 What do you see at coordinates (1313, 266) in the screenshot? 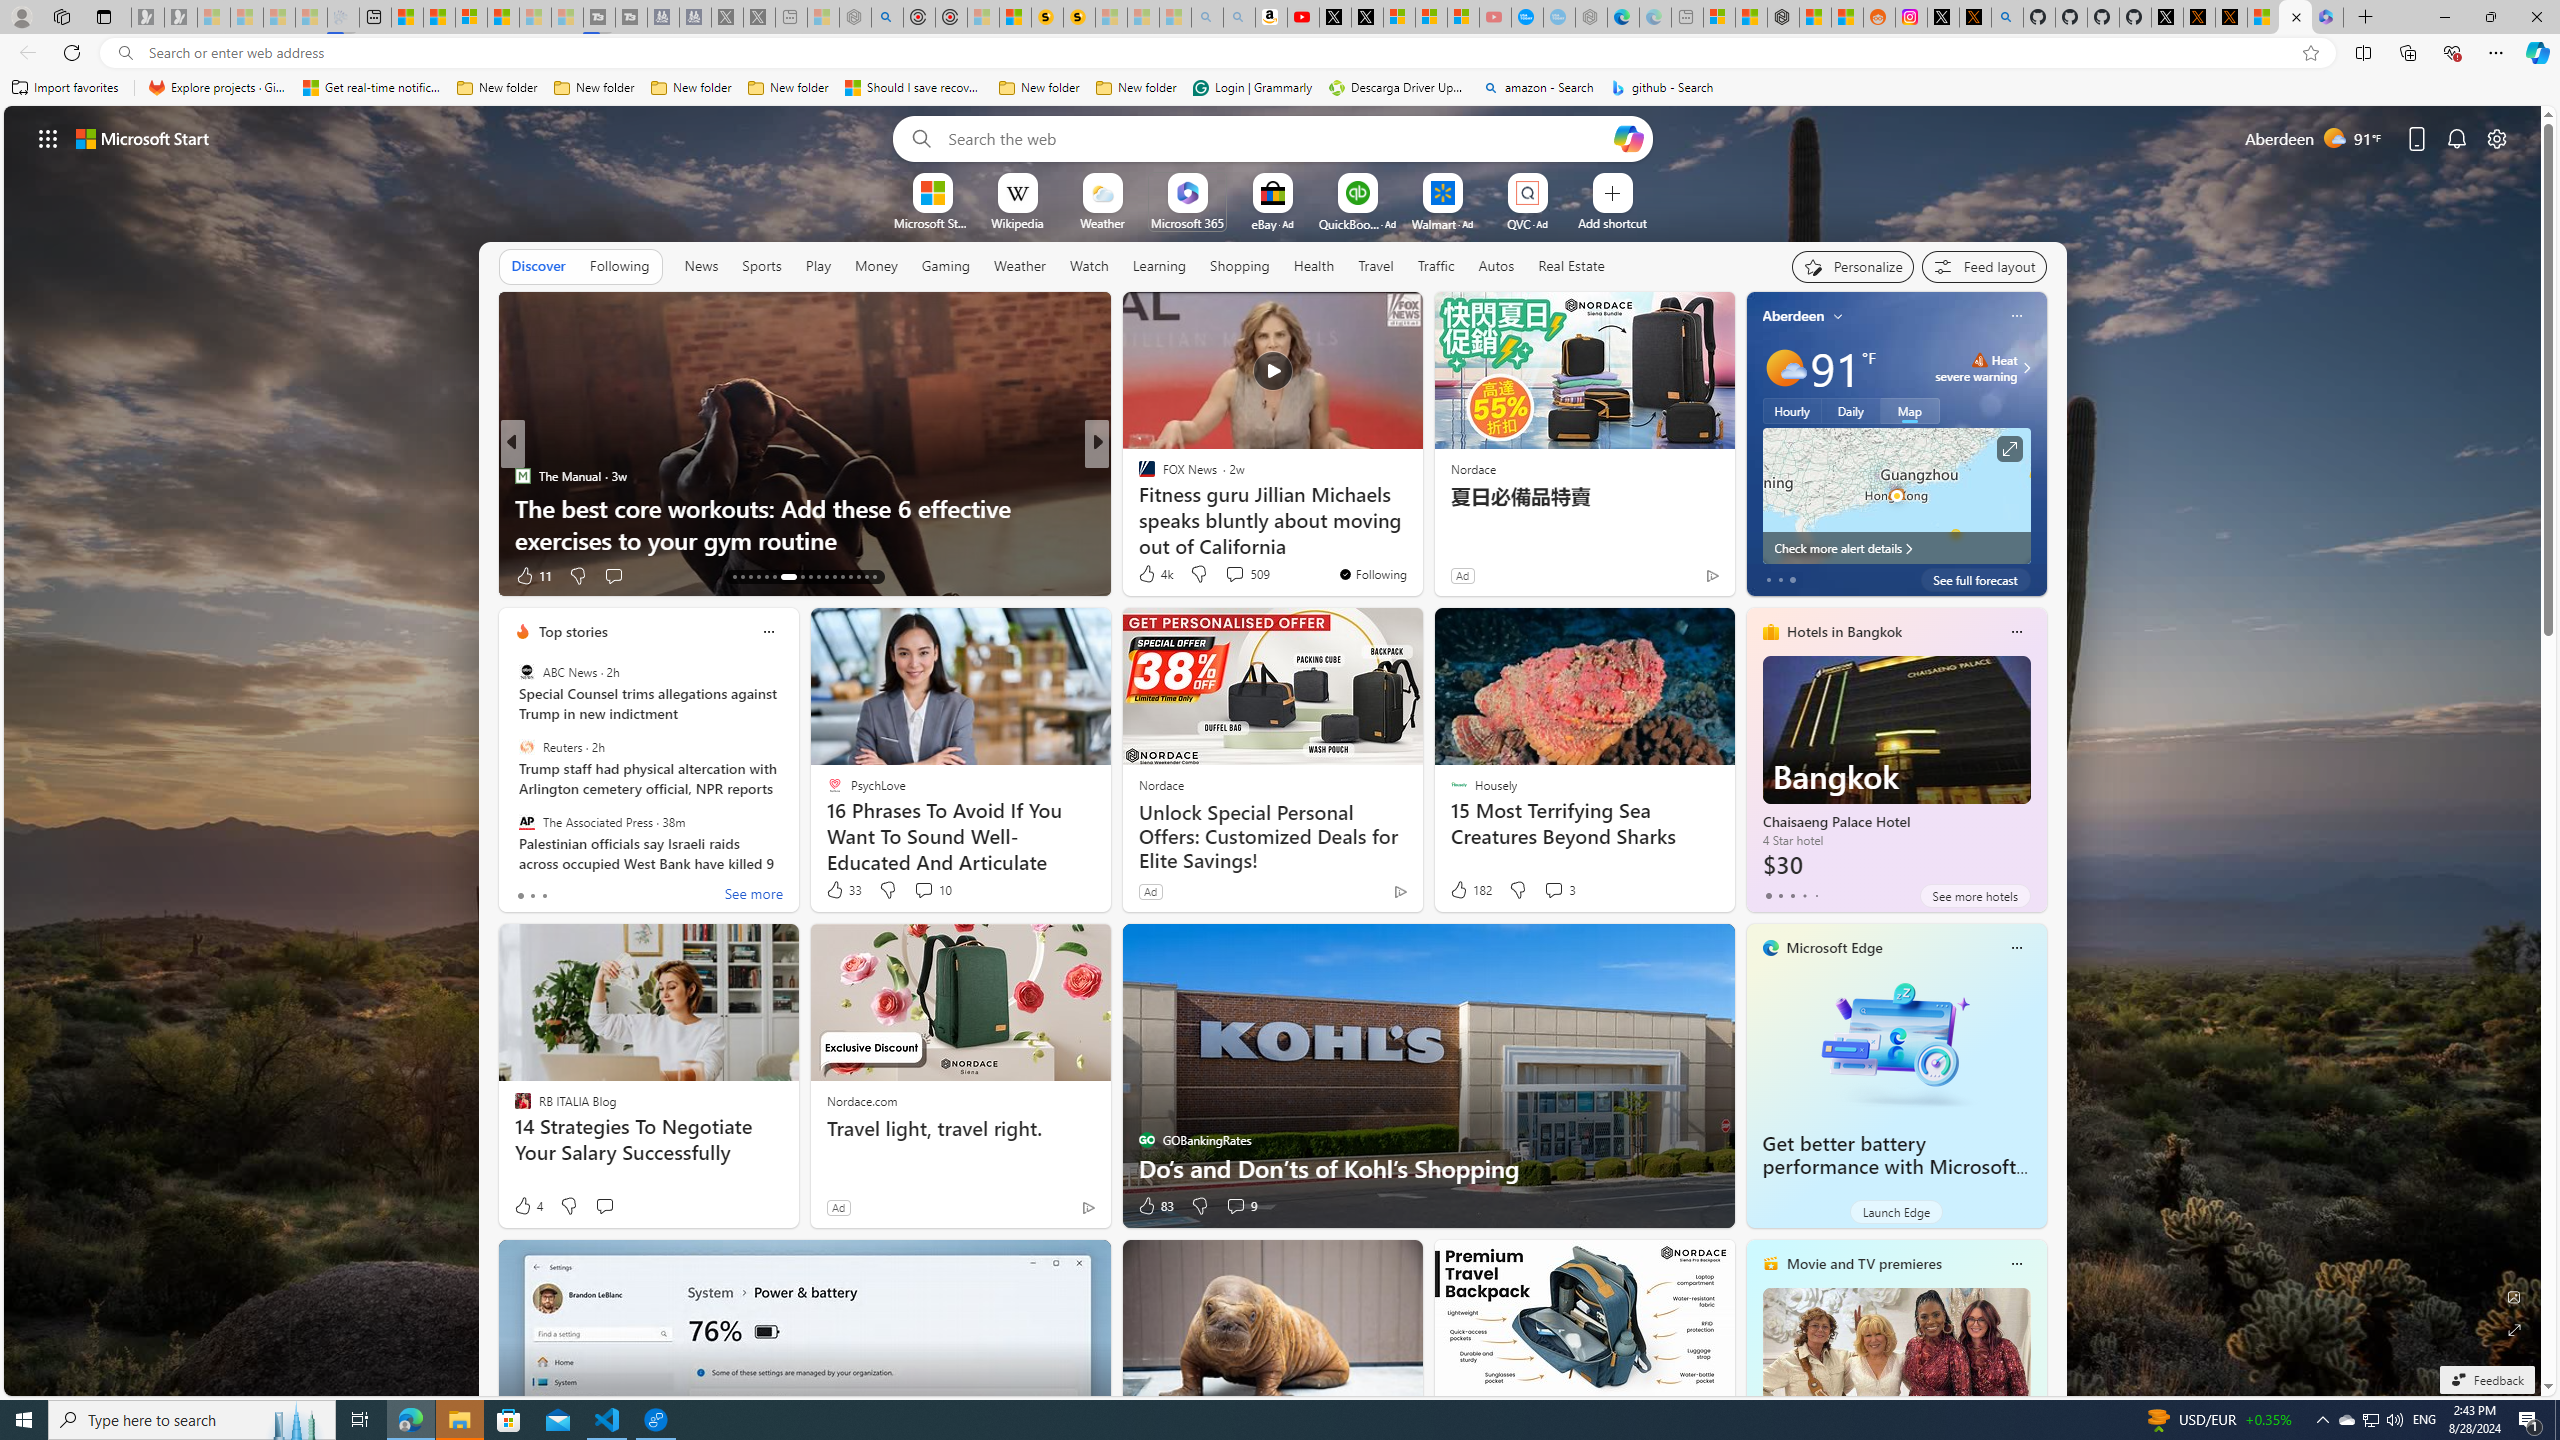
I see `Health` at bounding box center [1313, 266].